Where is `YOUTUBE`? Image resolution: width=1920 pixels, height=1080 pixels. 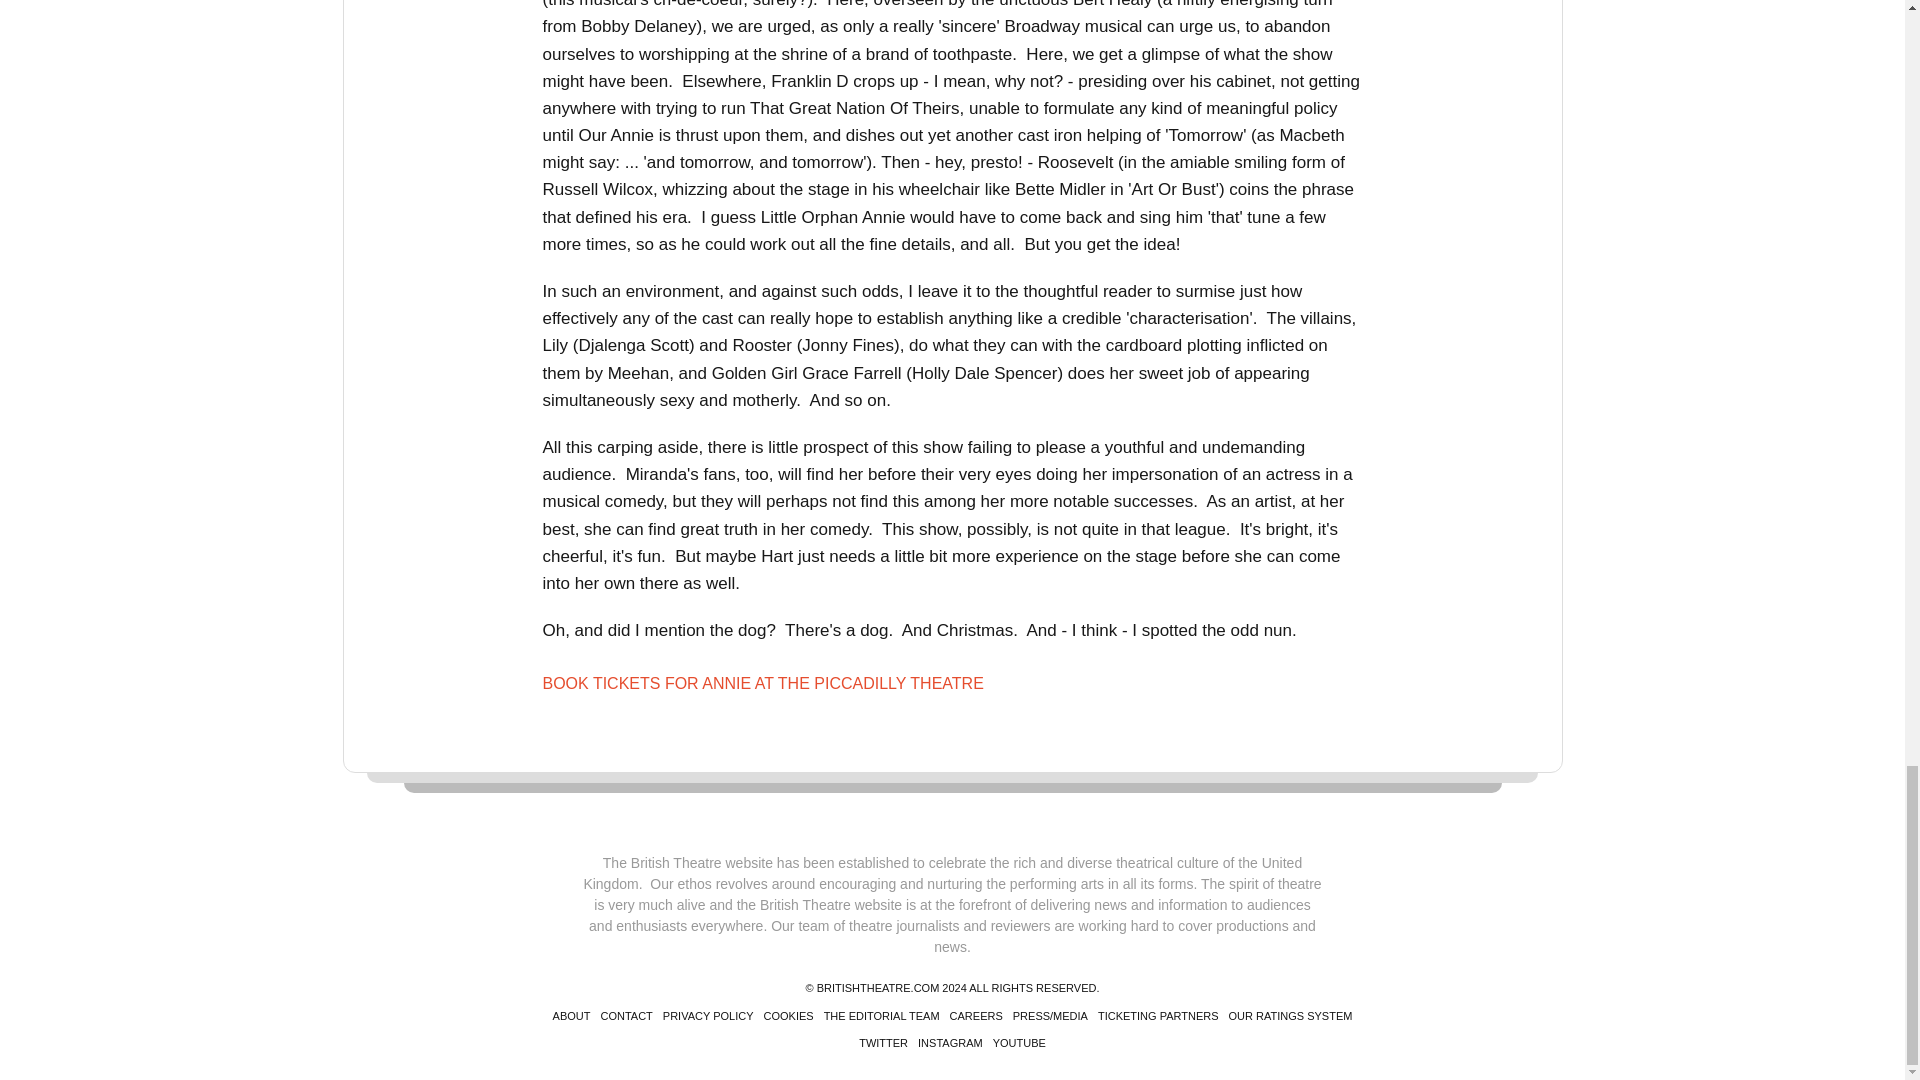
YOUTUBE is located at coordinates (1019, 1042).